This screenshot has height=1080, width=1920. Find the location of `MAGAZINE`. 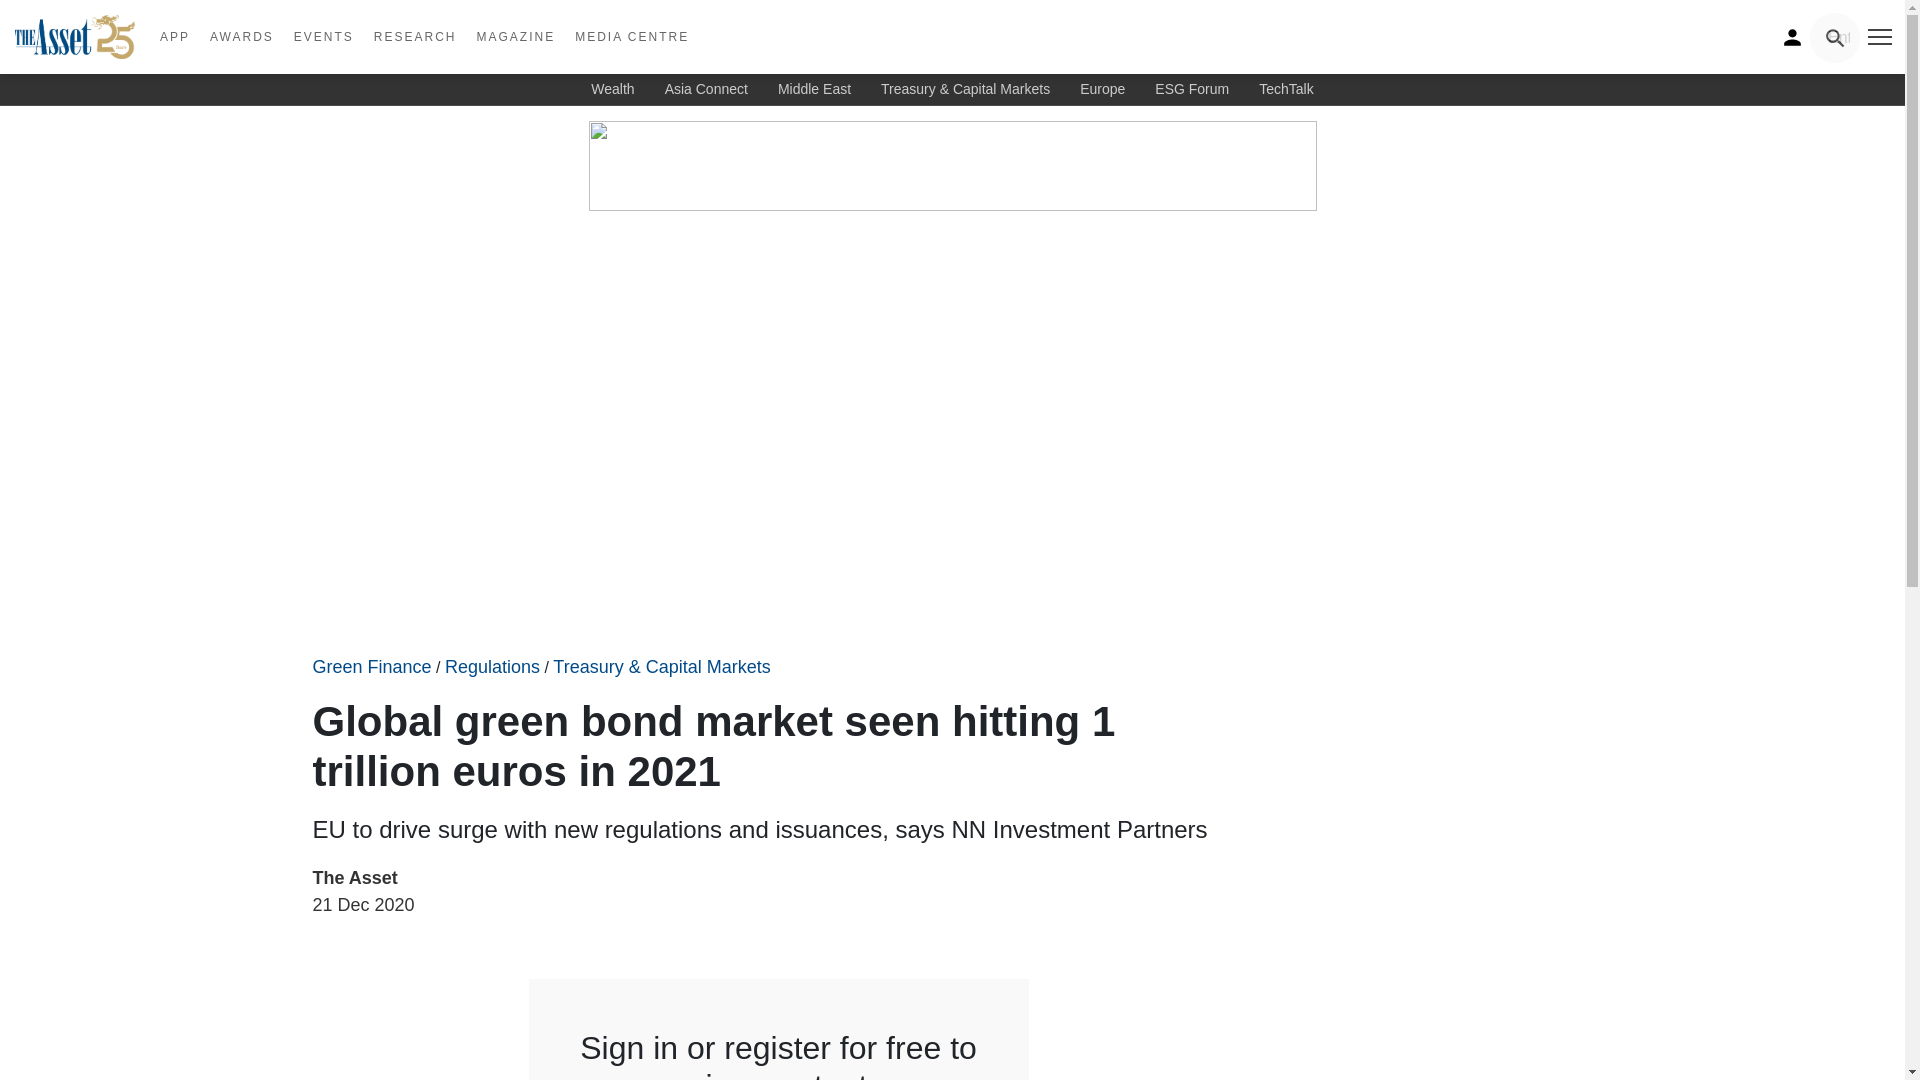

MAGAZINE is located at coordinates (515, 37).